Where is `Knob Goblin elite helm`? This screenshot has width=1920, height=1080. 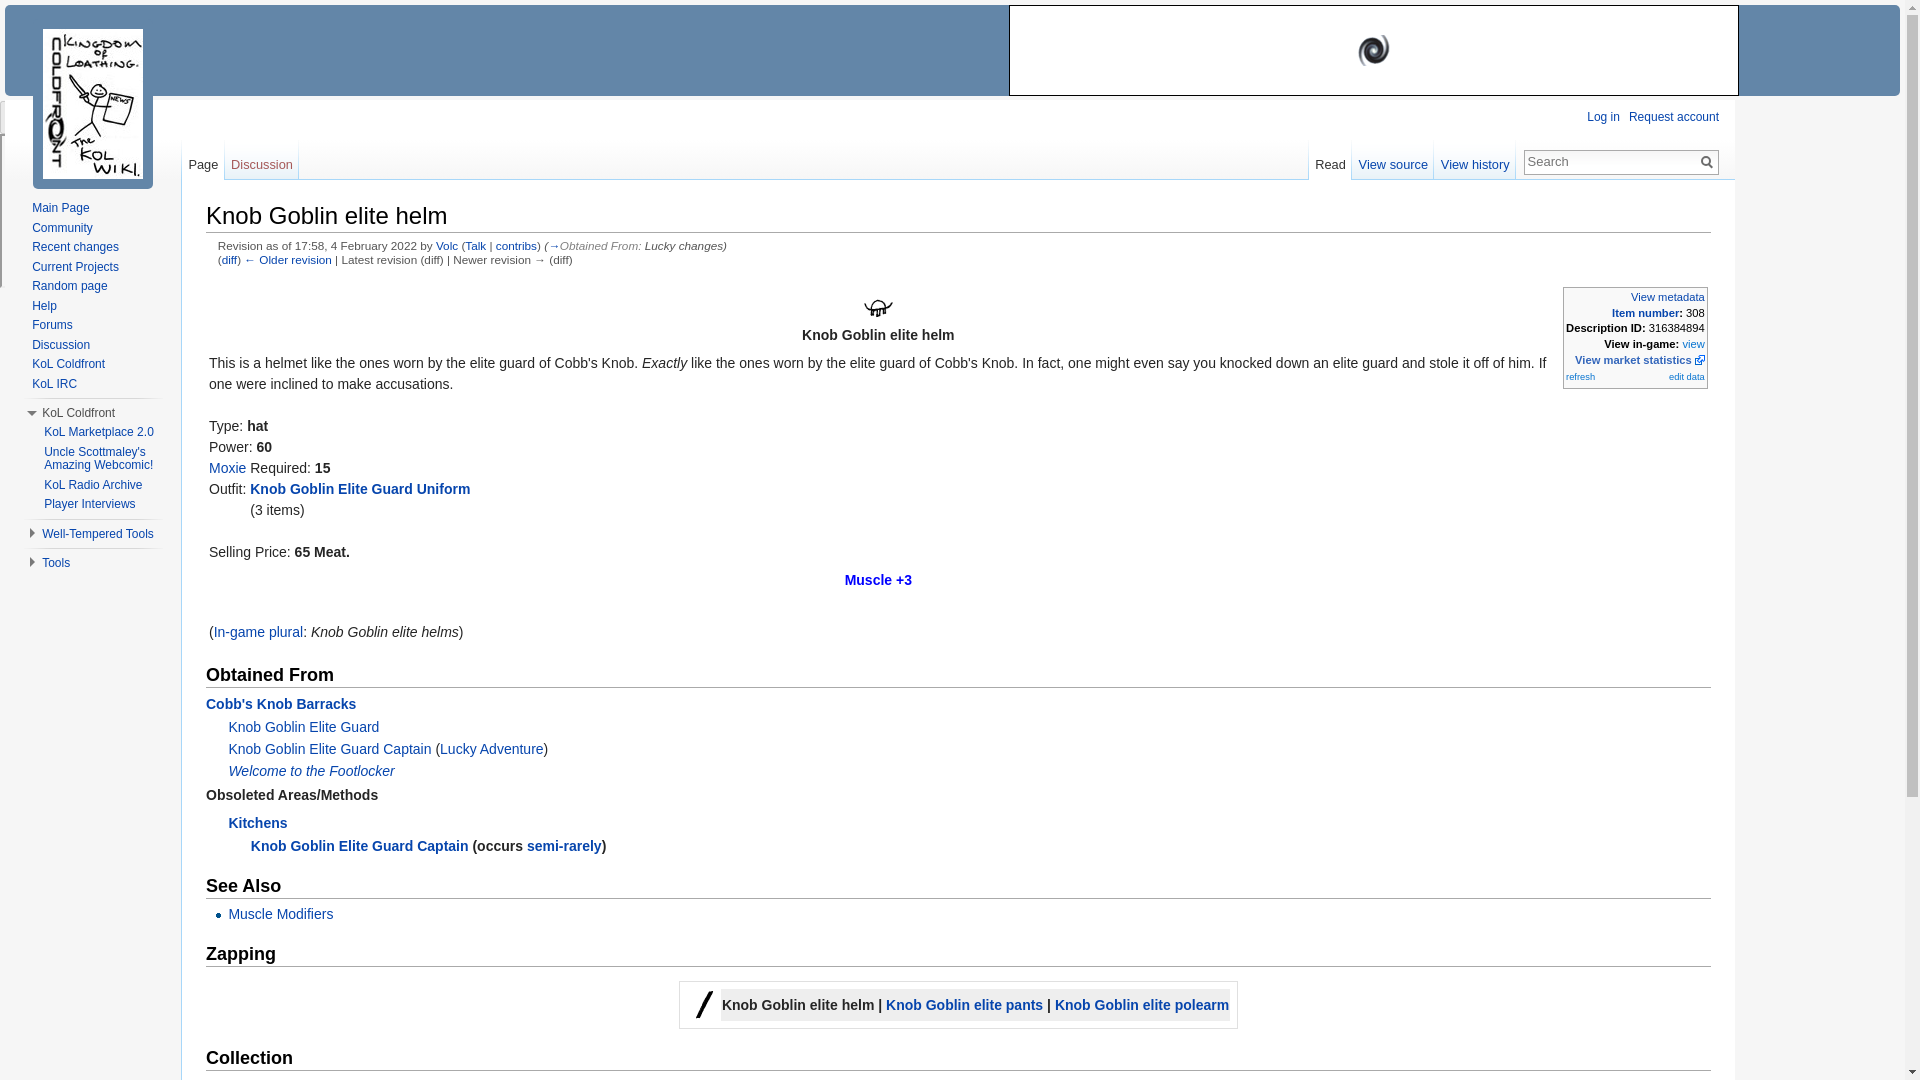
Knob Goblin elite helm is located at coordinates (229, 258).